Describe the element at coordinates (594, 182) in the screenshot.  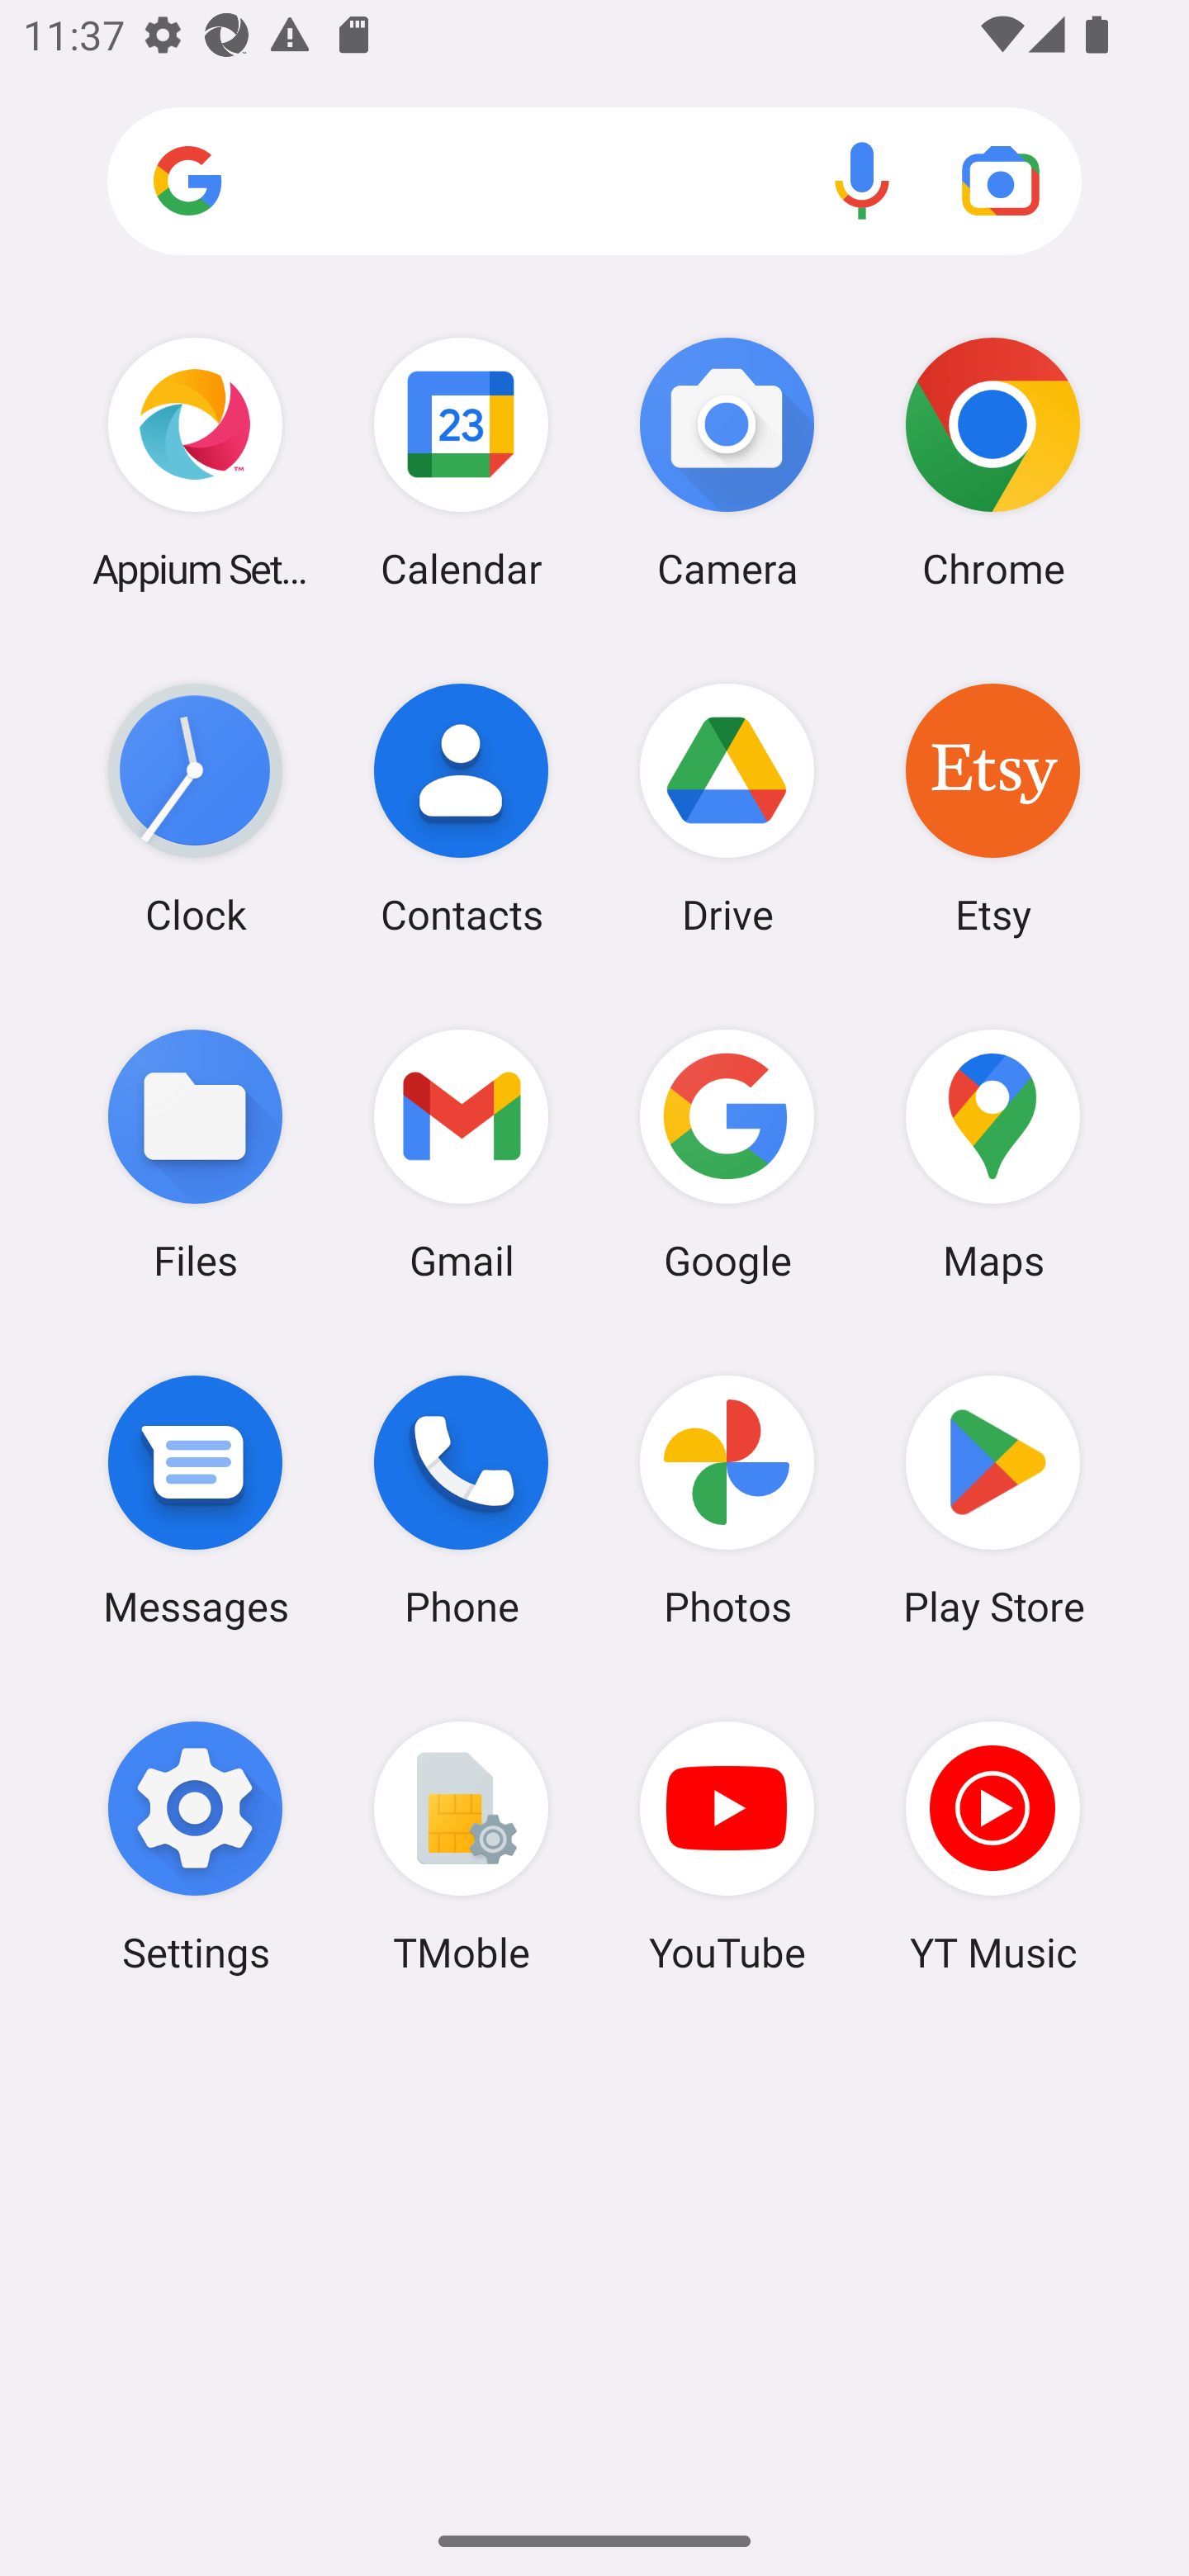
I see `Search apps, web and more` at that location.